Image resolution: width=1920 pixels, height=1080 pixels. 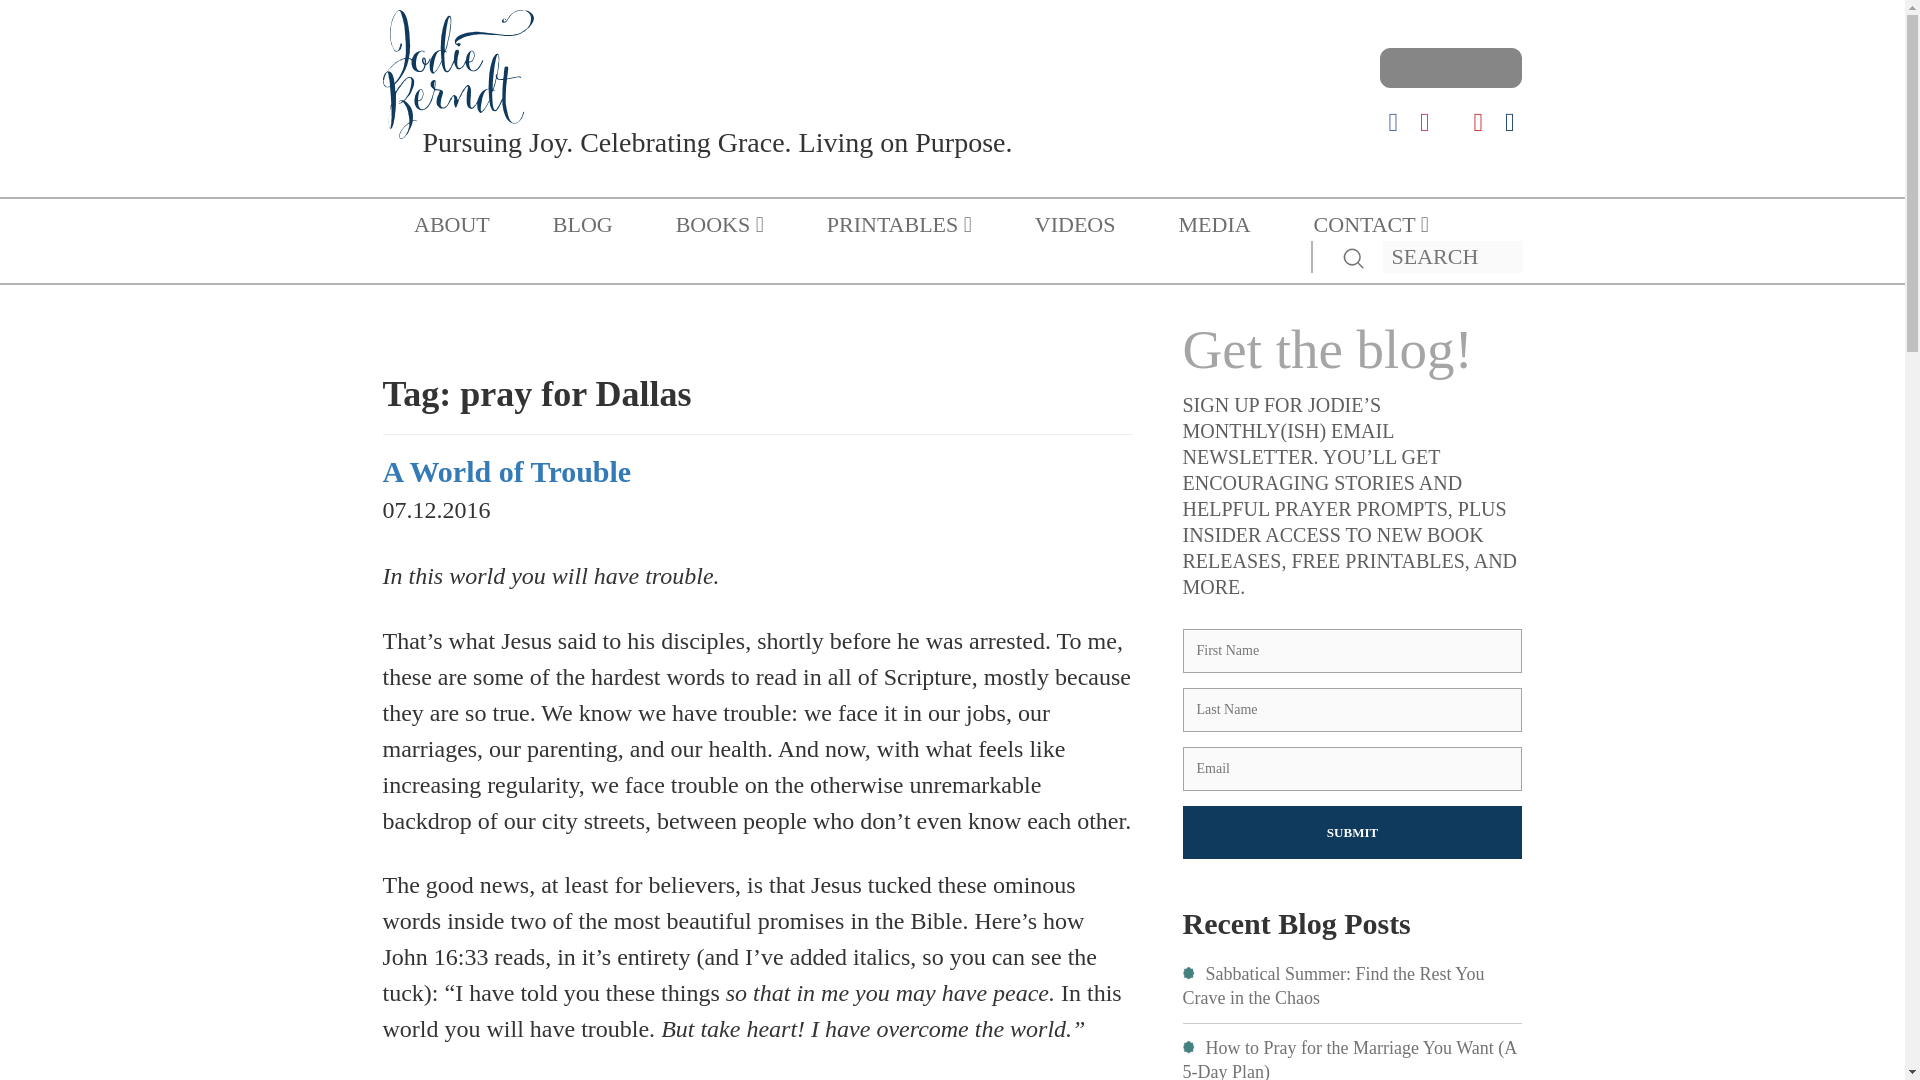 I want to click on ABOUT, so click(x=452, y=224).